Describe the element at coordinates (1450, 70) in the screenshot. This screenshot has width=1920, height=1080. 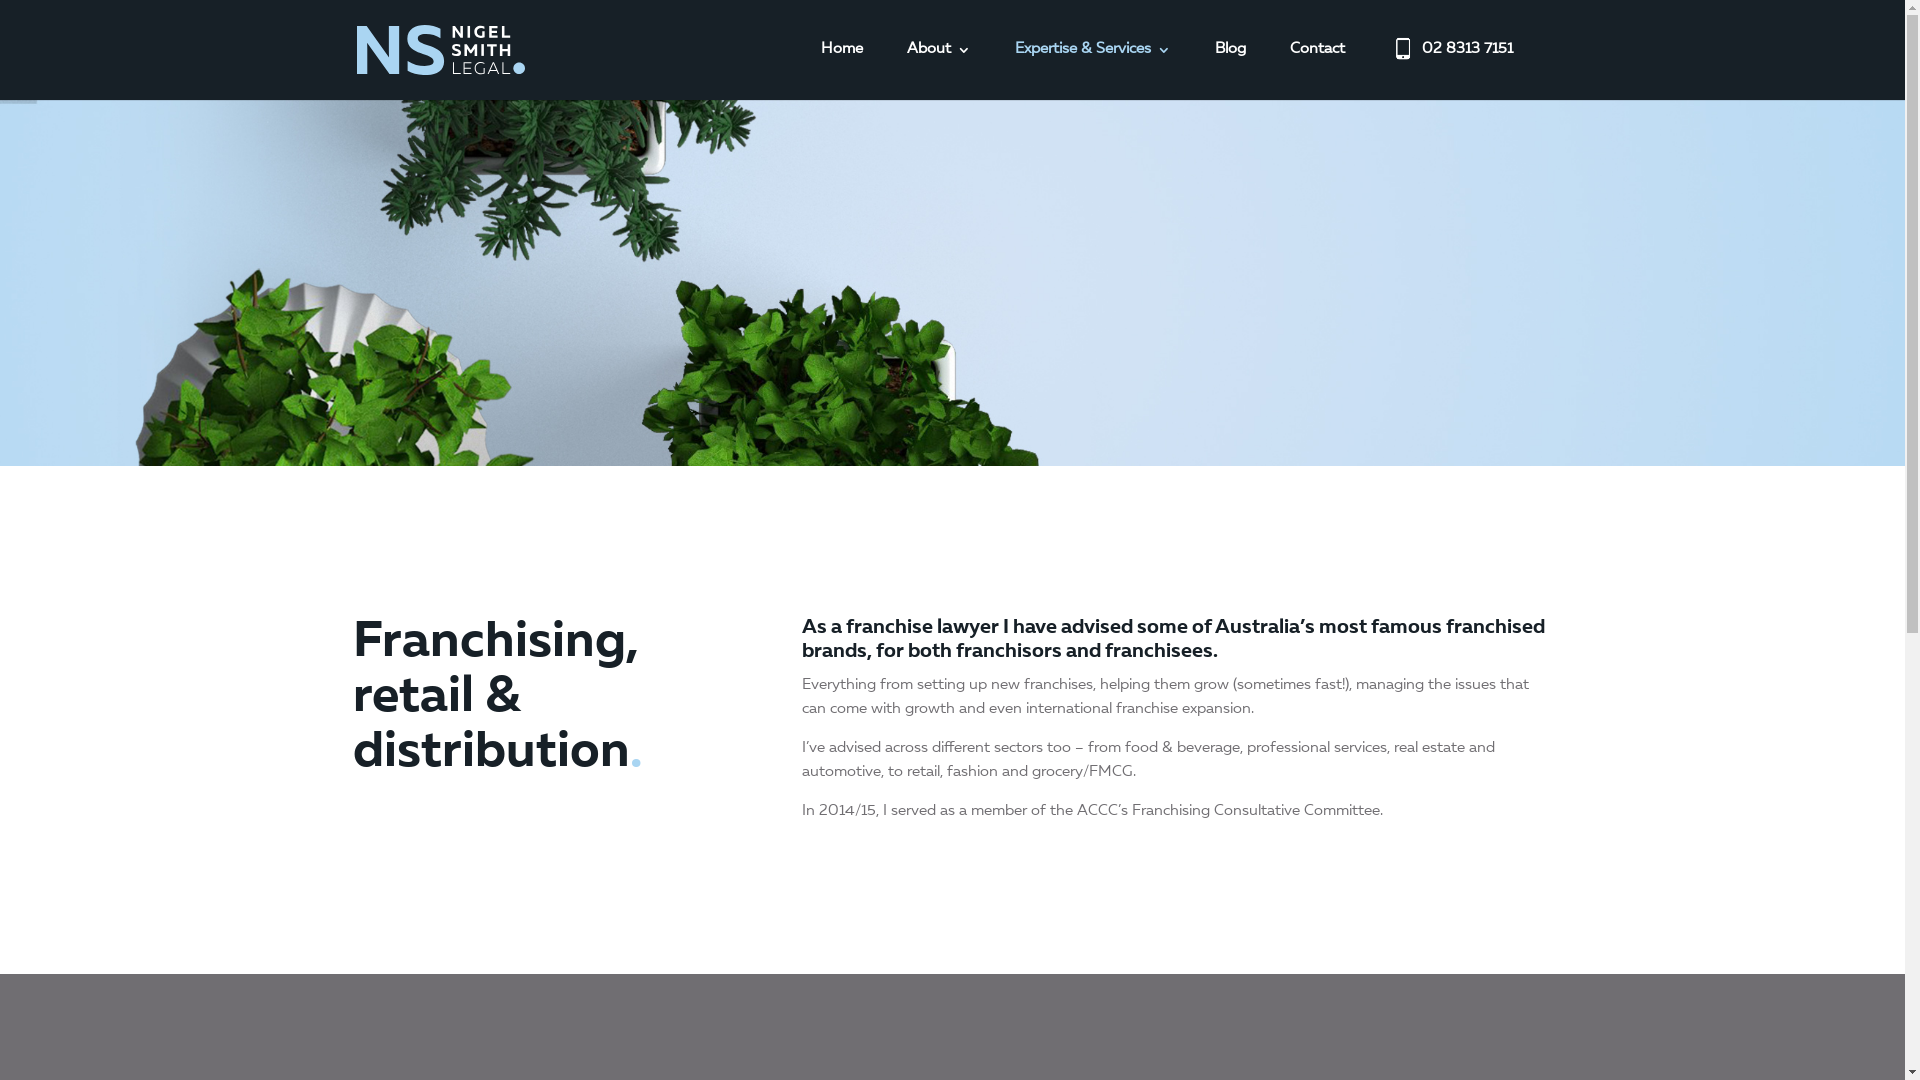
I see `02 8313 7151` at that location.